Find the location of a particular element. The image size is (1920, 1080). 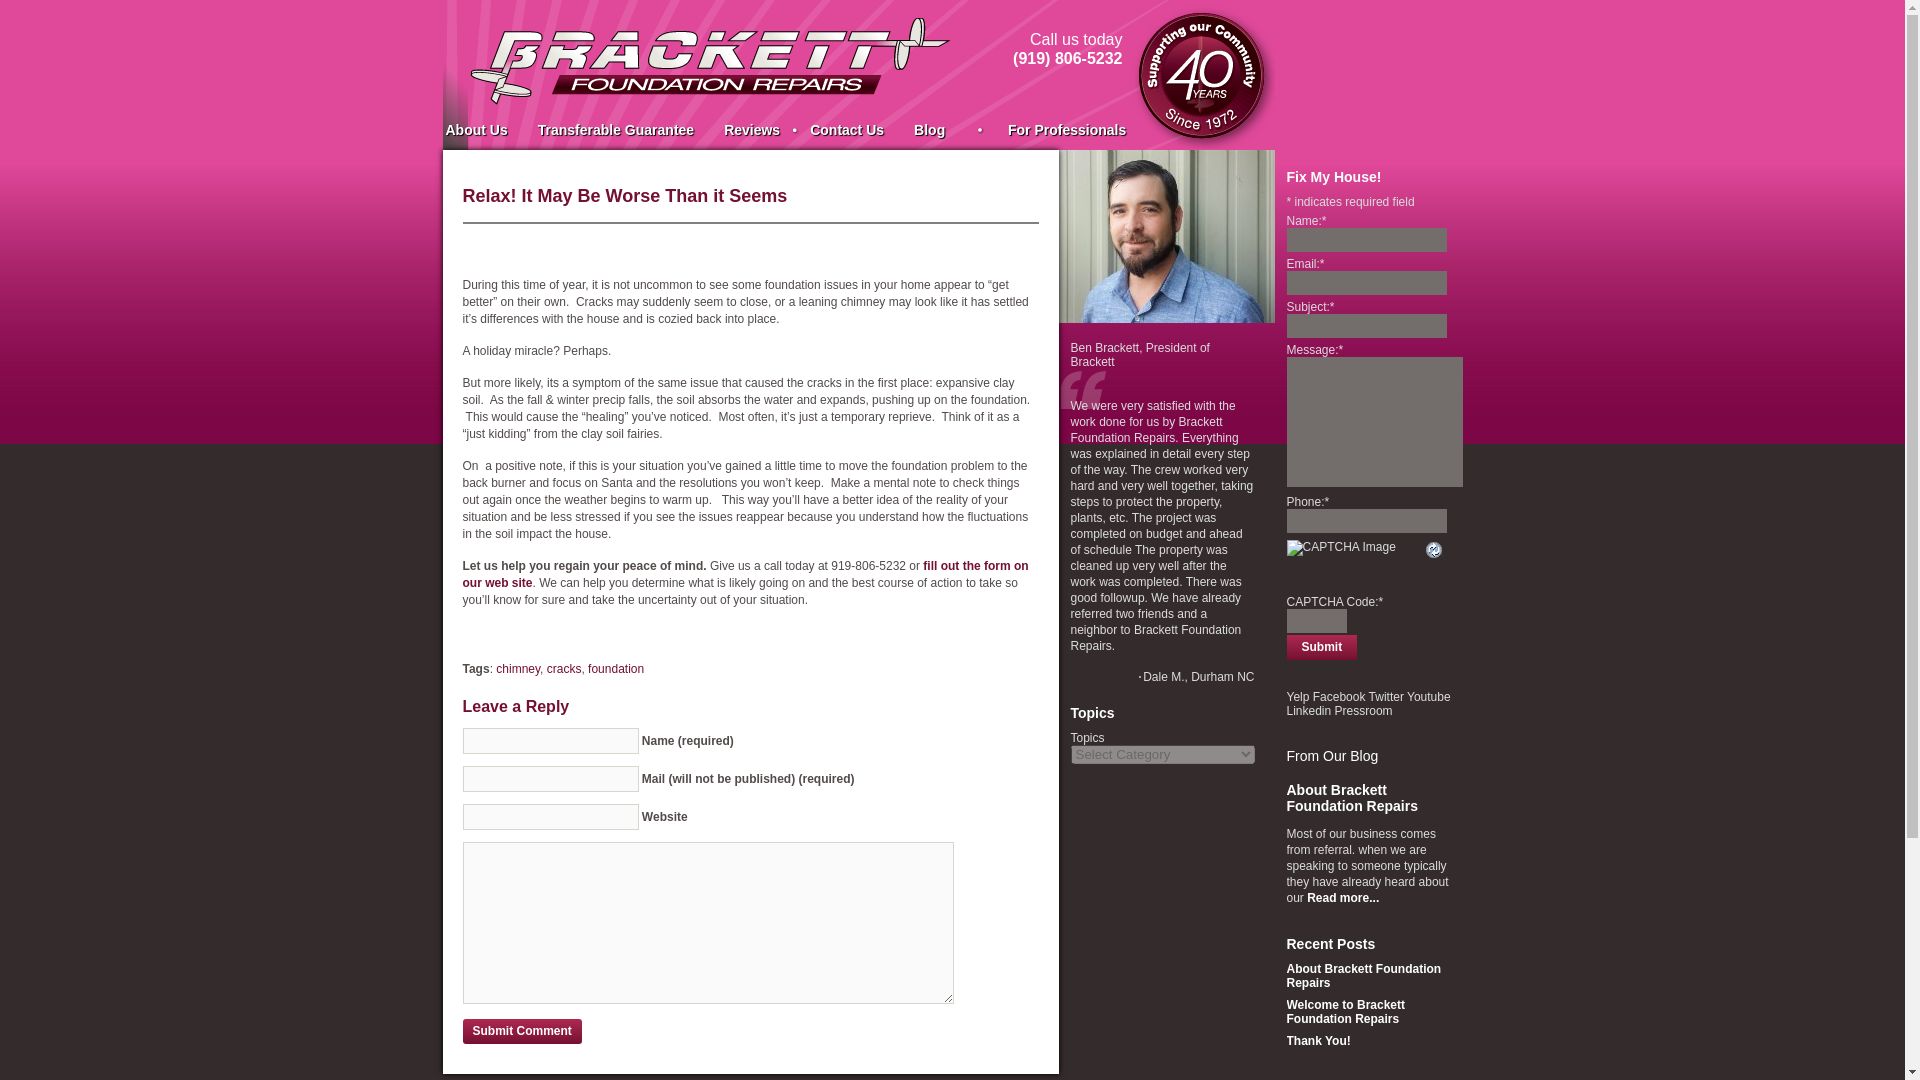

Submit is located at coordinates (1322, 647).